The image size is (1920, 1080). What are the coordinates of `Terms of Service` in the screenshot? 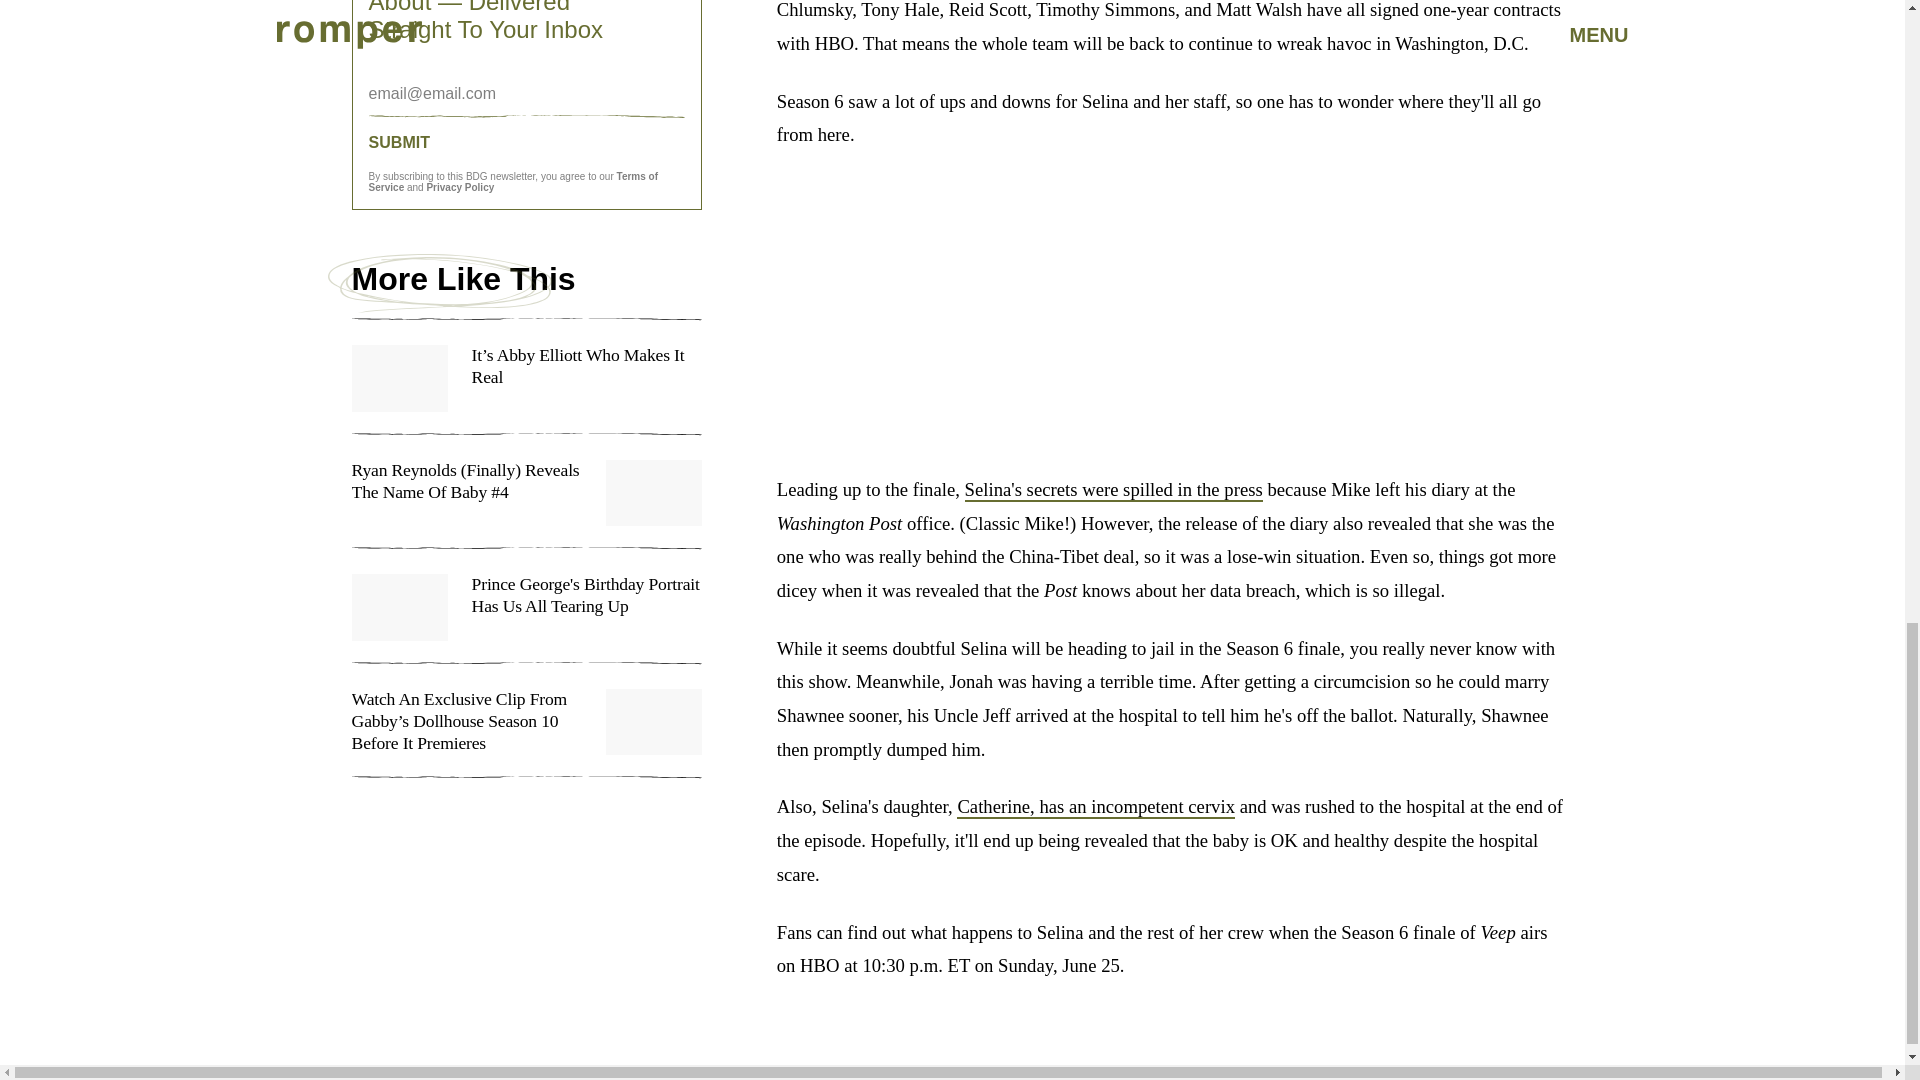 It's located at (513, 182).